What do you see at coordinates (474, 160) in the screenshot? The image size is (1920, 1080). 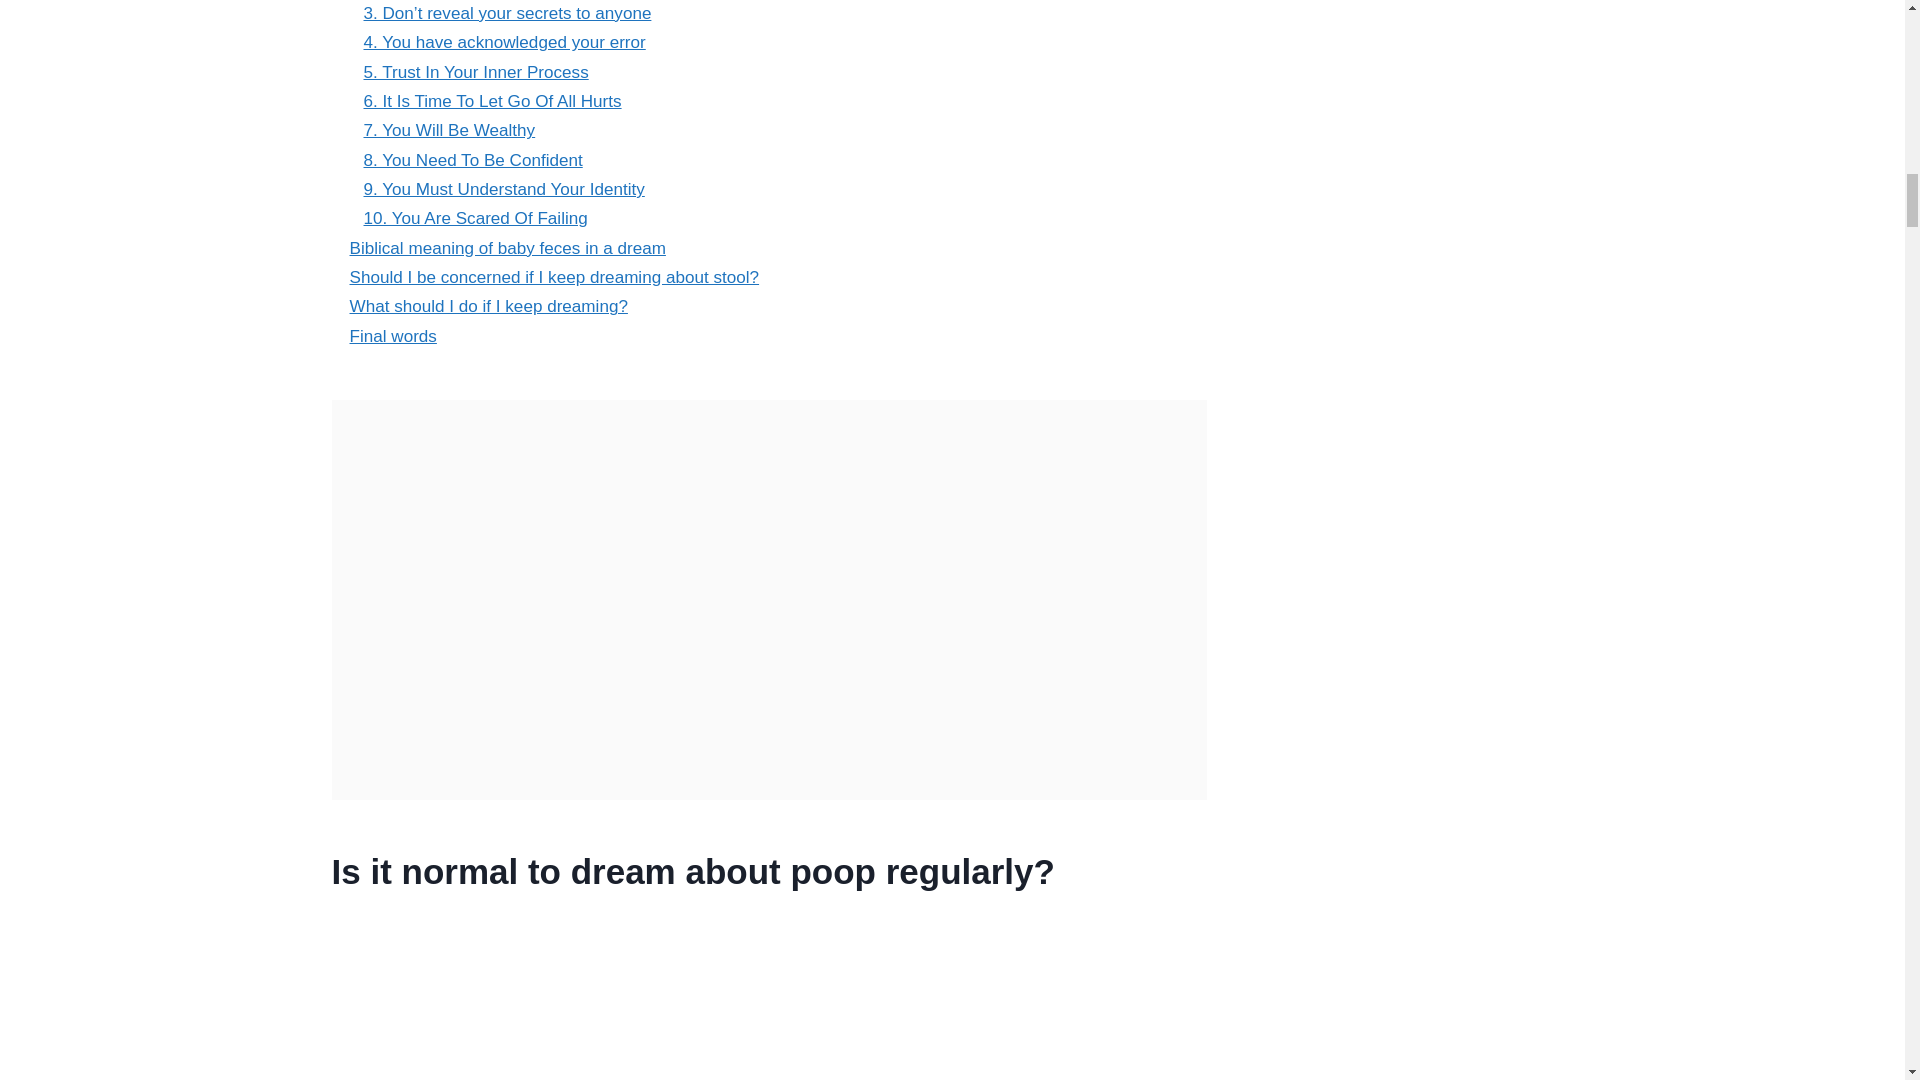 I see `8. You Need To Be Confident` at bounding box center [474, 160].